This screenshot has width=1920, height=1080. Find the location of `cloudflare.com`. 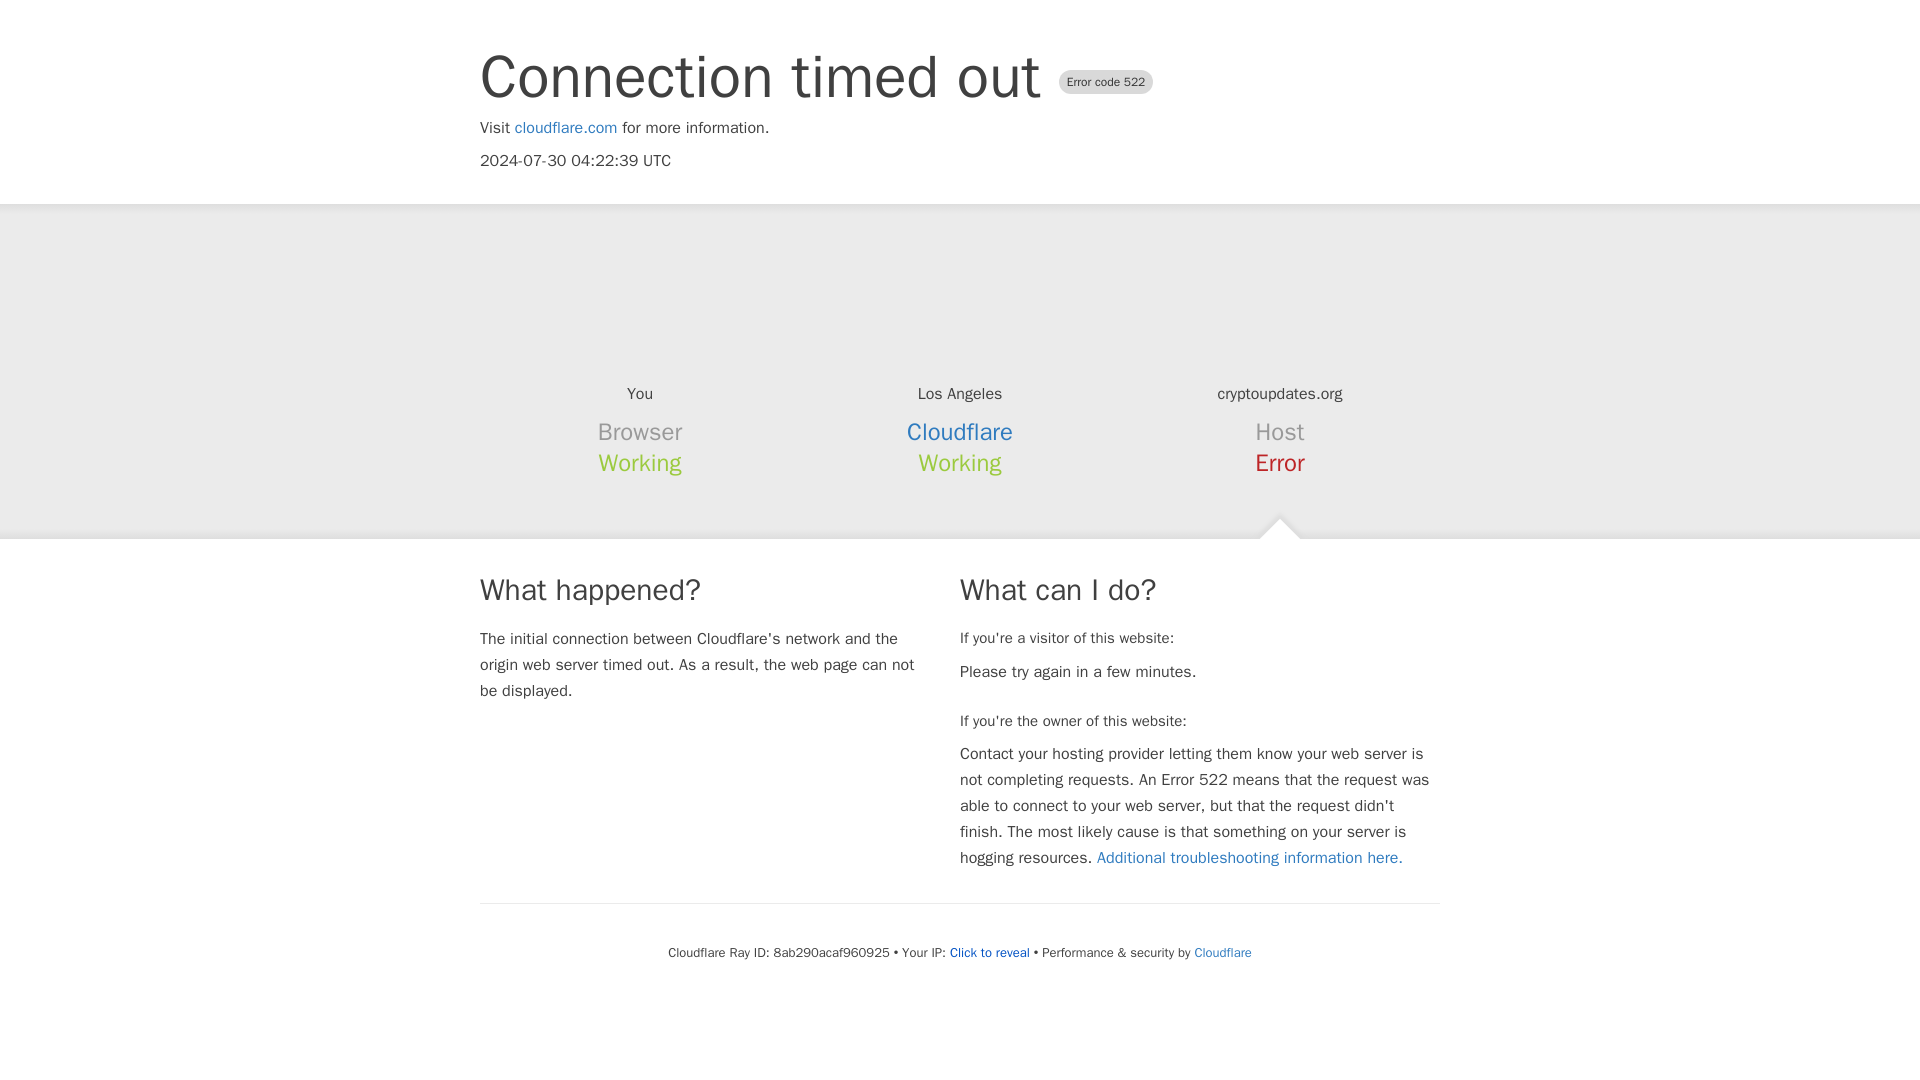

cloudflare.com is located at coordinates (566, 128).